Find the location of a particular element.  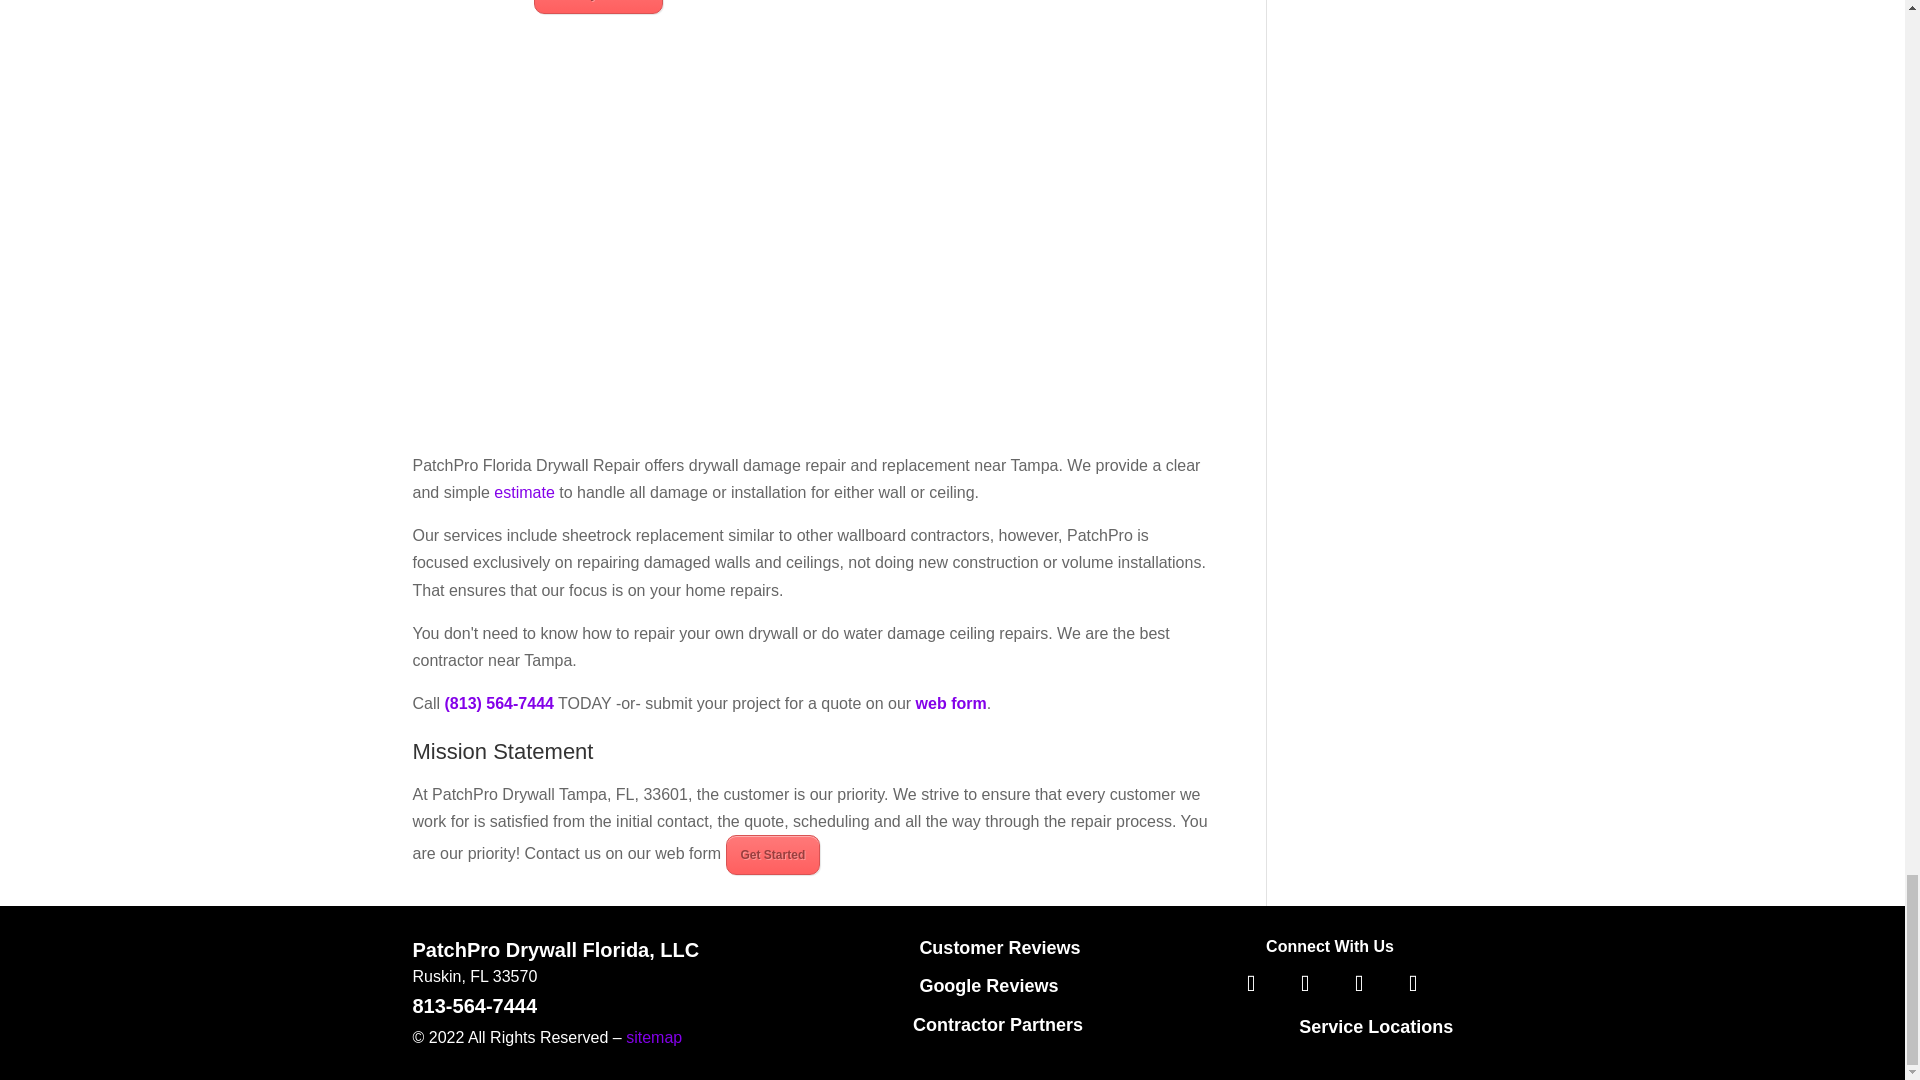

Get started is located at coordinates (452, 0).